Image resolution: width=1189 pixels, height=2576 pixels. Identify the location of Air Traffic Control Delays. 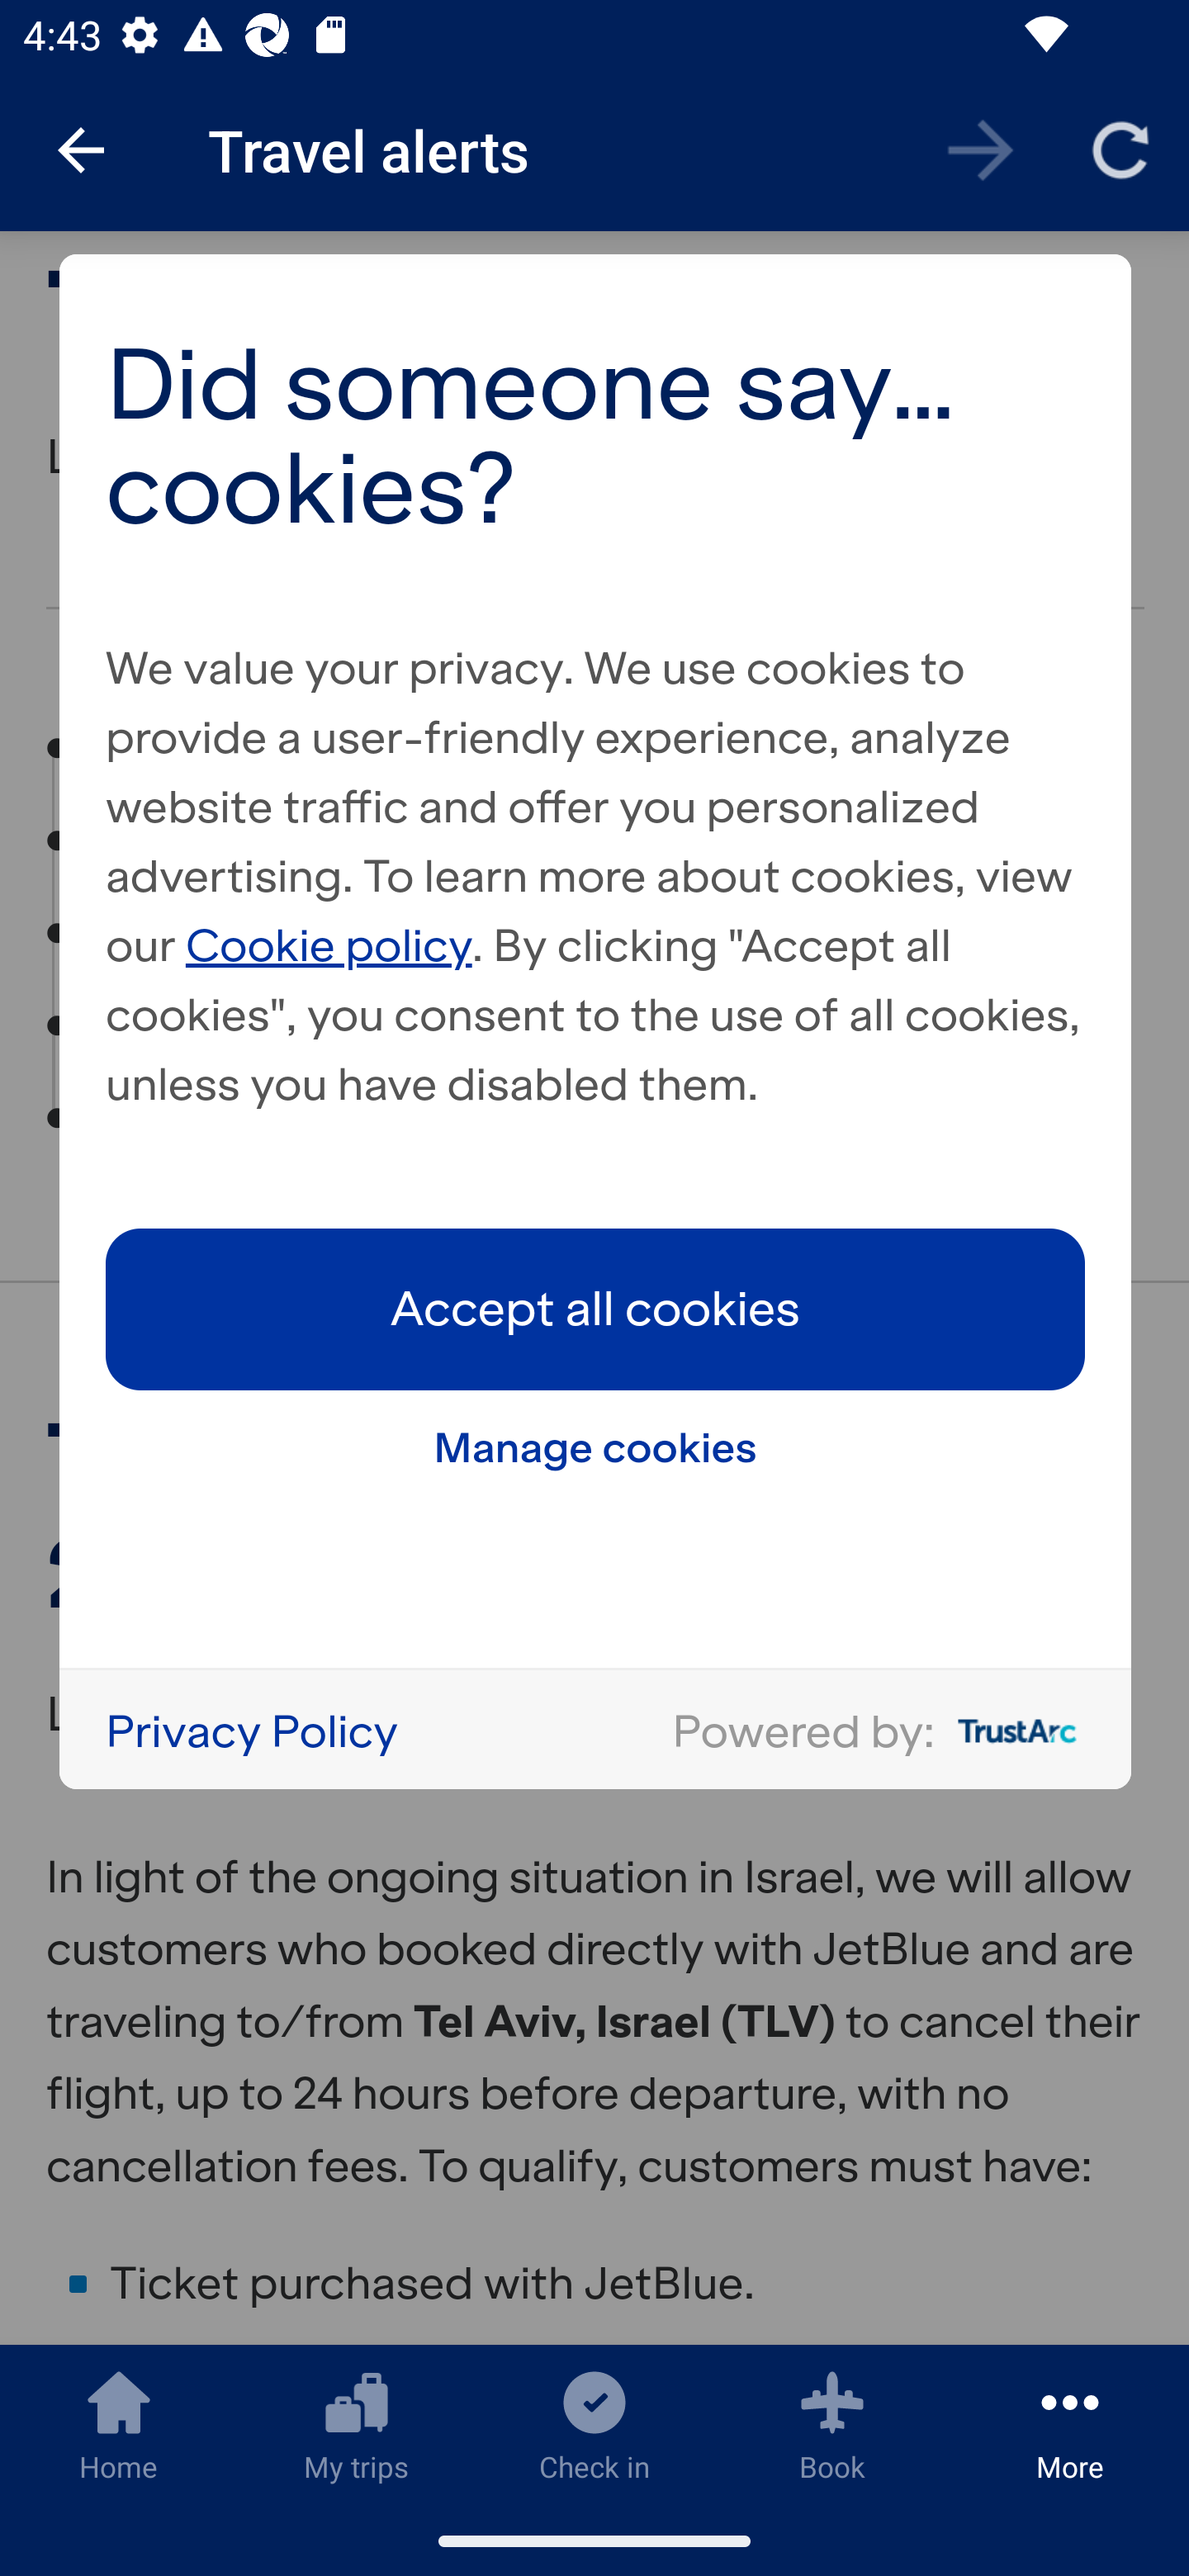
(389, 1026).